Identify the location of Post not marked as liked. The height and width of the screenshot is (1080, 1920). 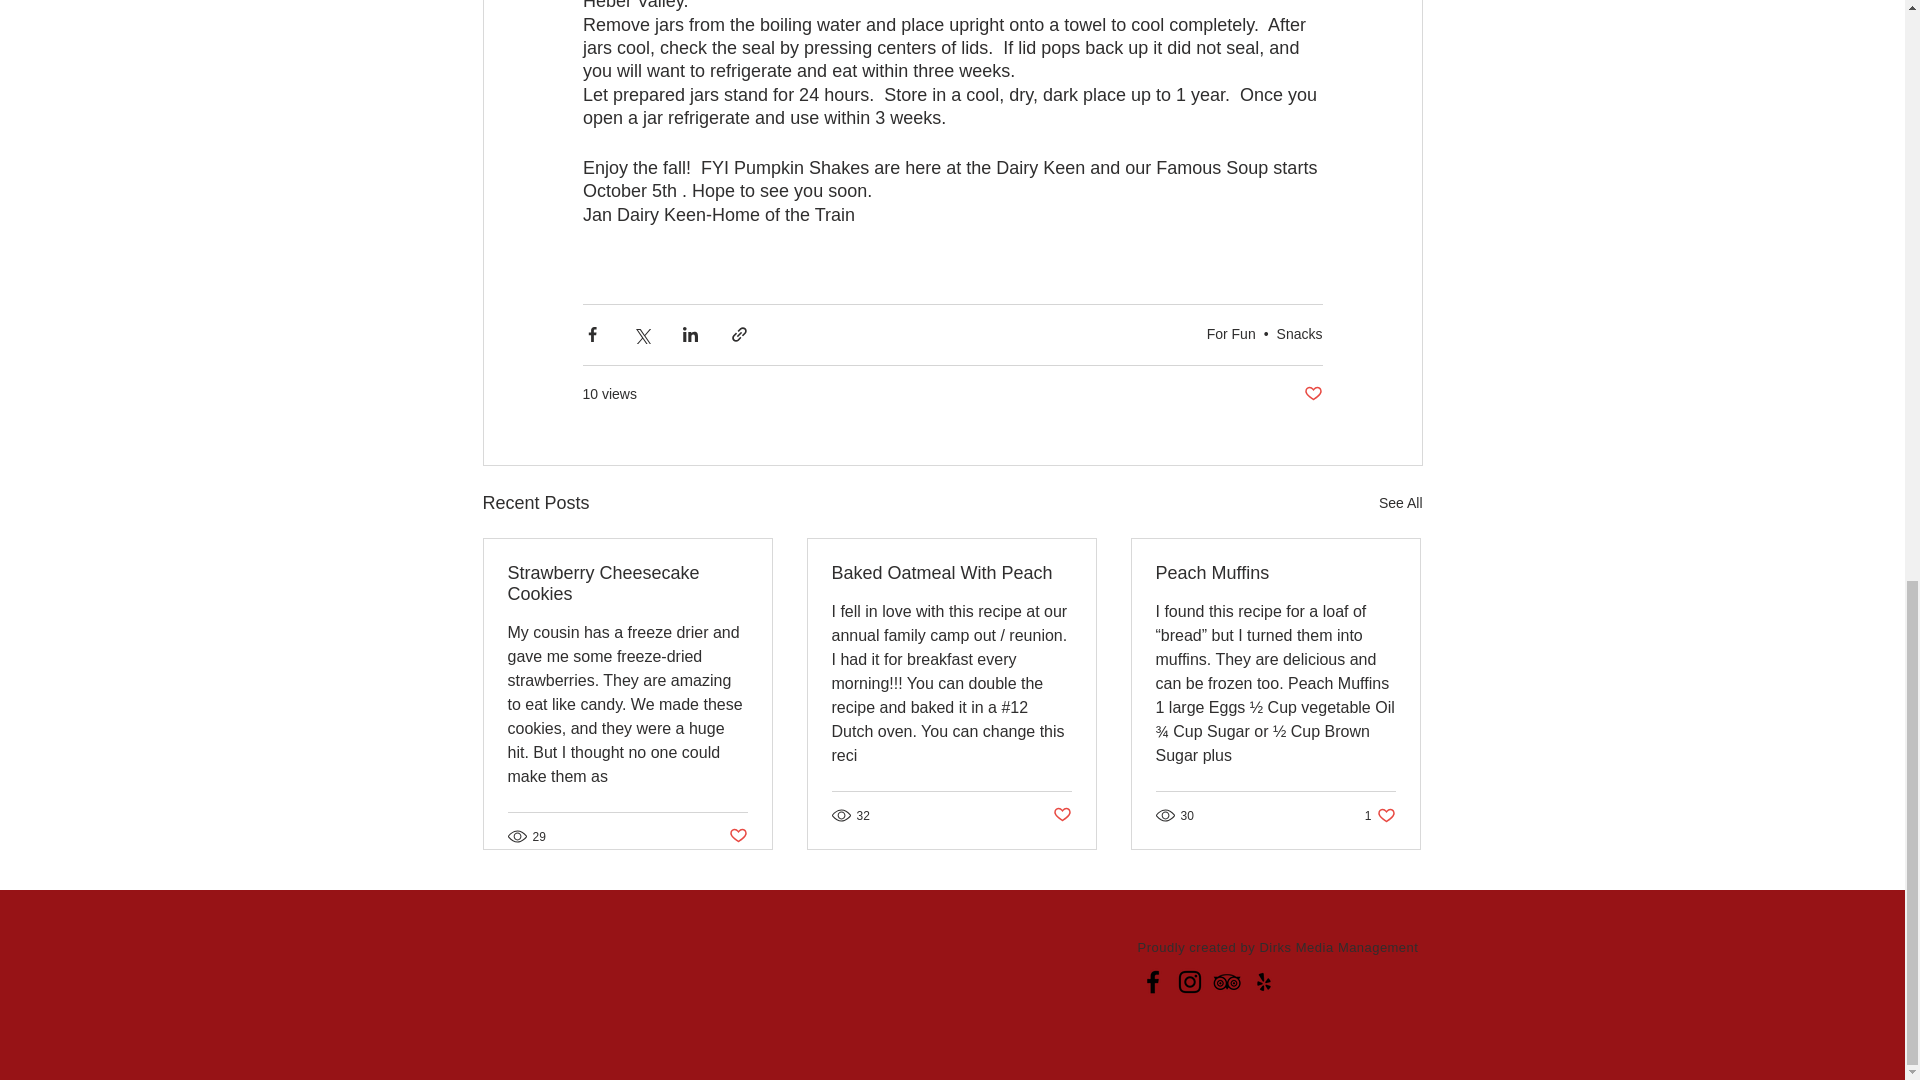
(1062, 815).